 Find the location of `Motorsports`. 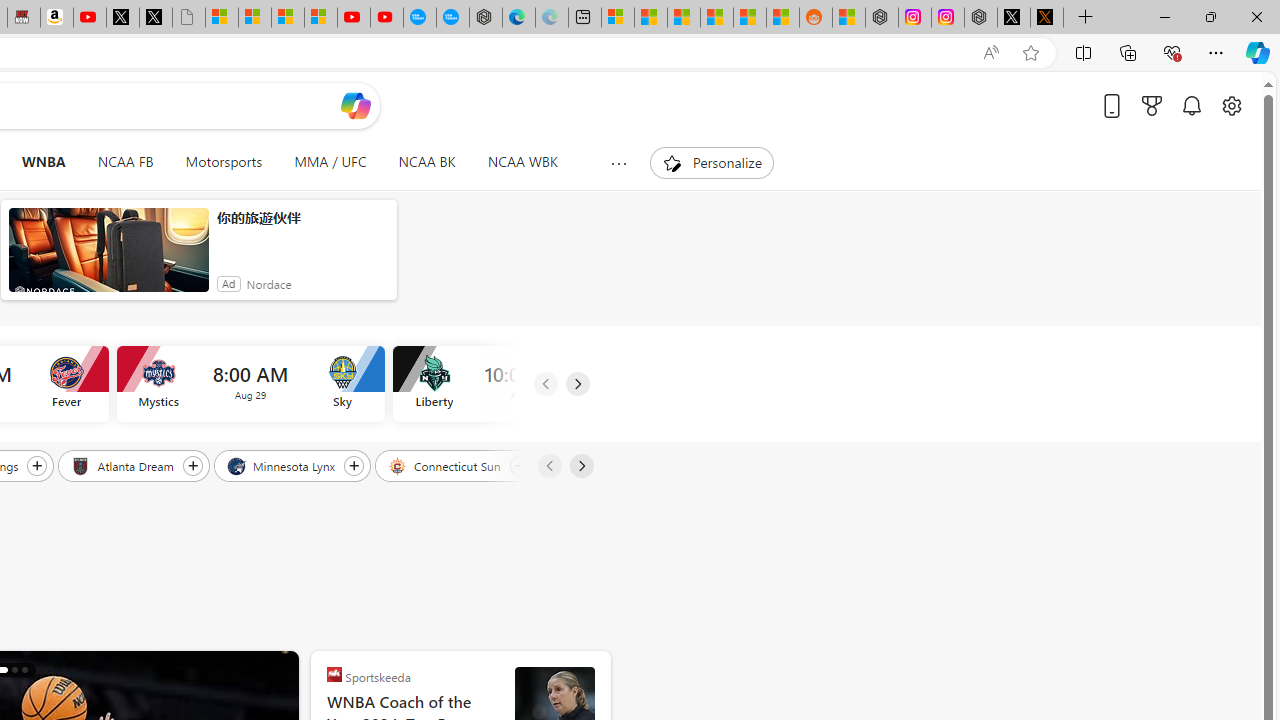

Motorsports is located at coordinates (224, 162).